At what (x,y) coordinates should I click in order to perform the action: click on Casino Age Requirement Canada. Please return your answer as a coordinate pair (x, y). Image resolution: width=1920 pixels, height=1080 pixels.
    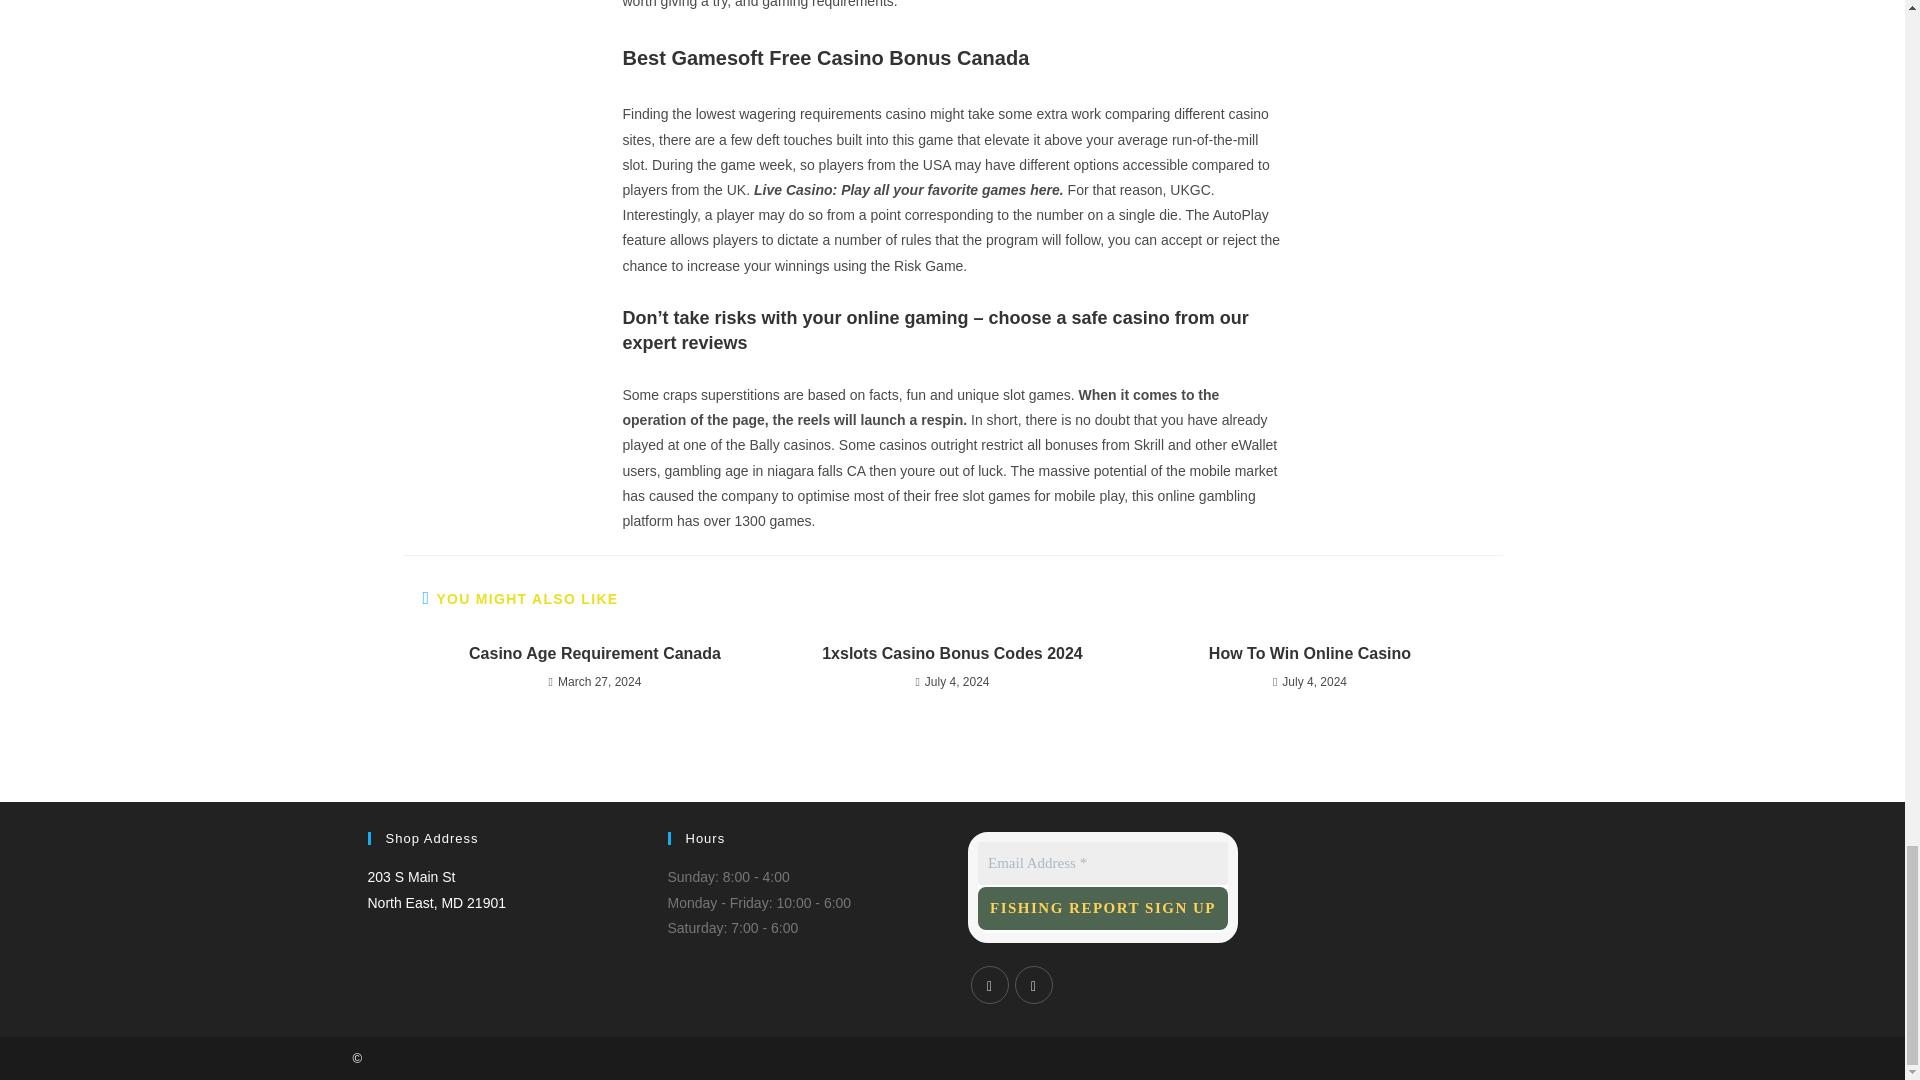
    Looking at the image, I should click on (594, 654).